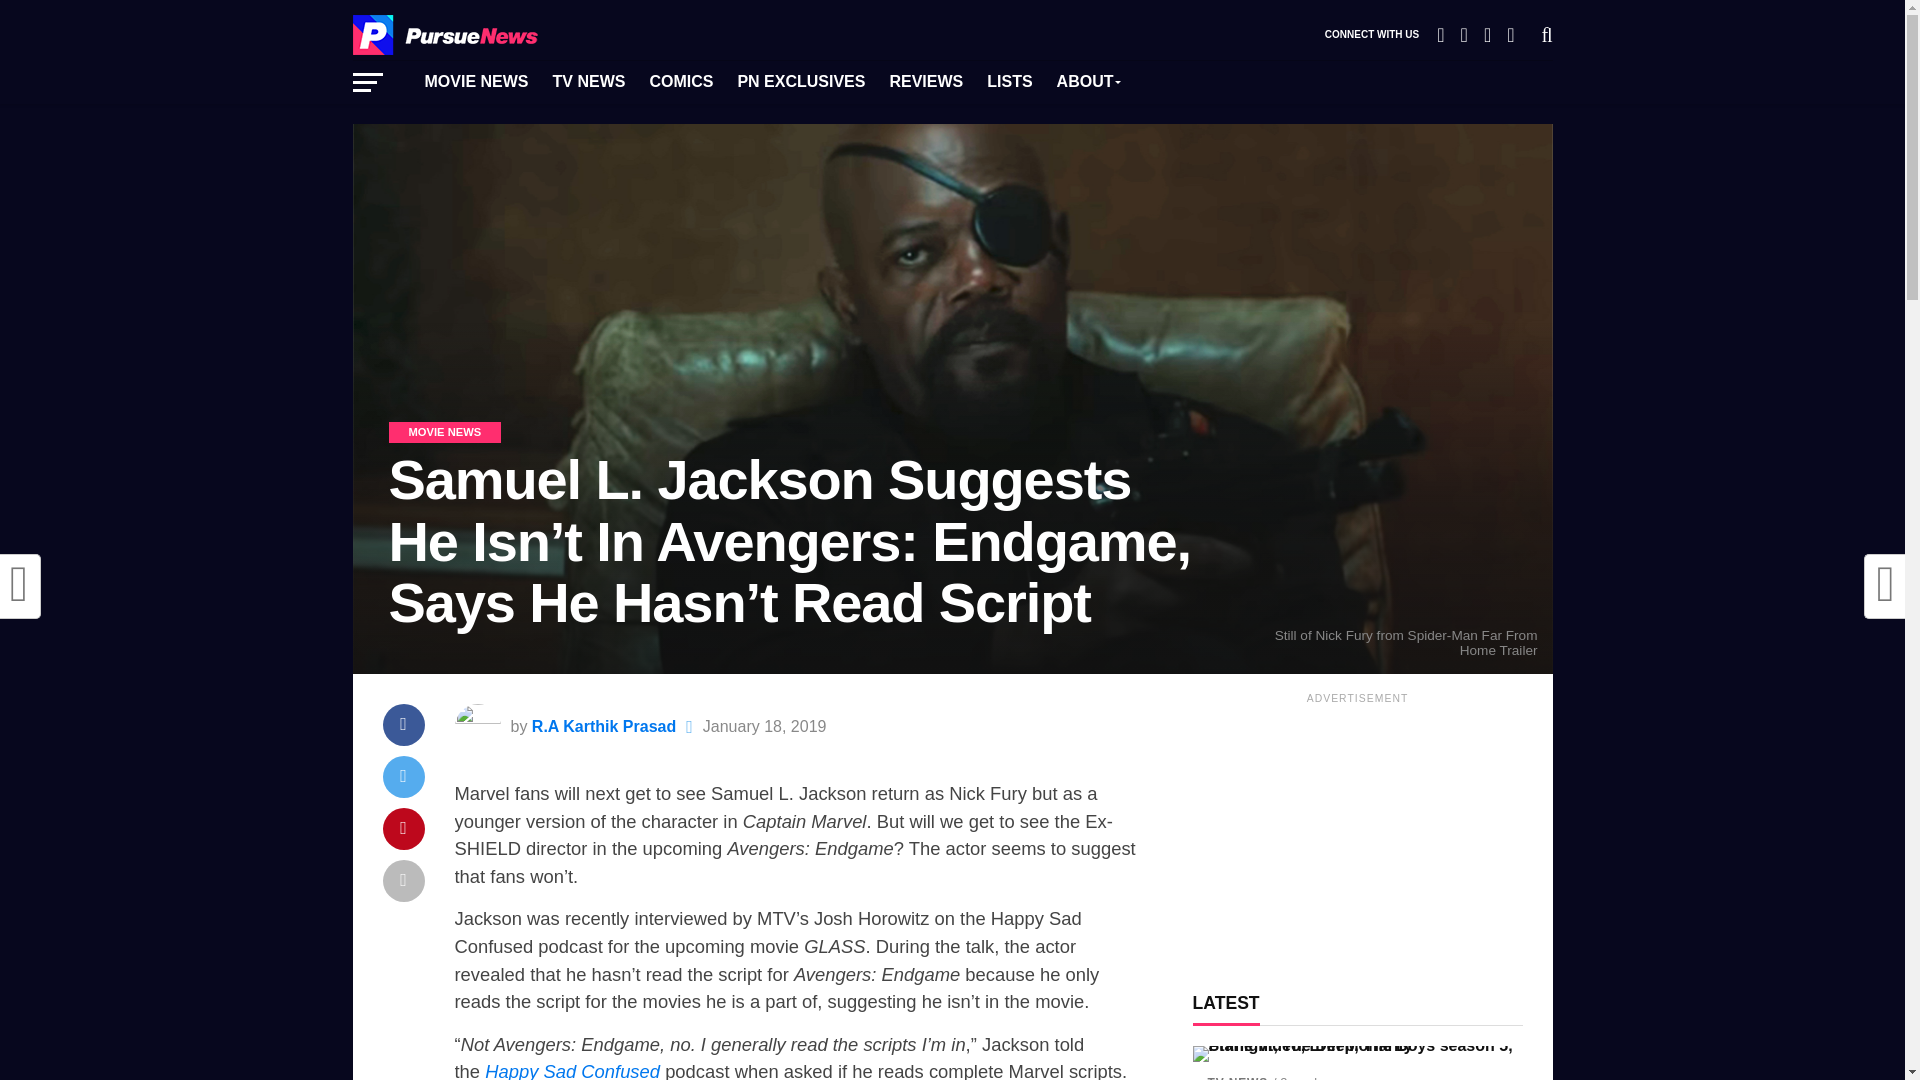  Describe the element at coordinates (572, 1070) in the screenshot. I see `Happy Sad Confused` at that location.